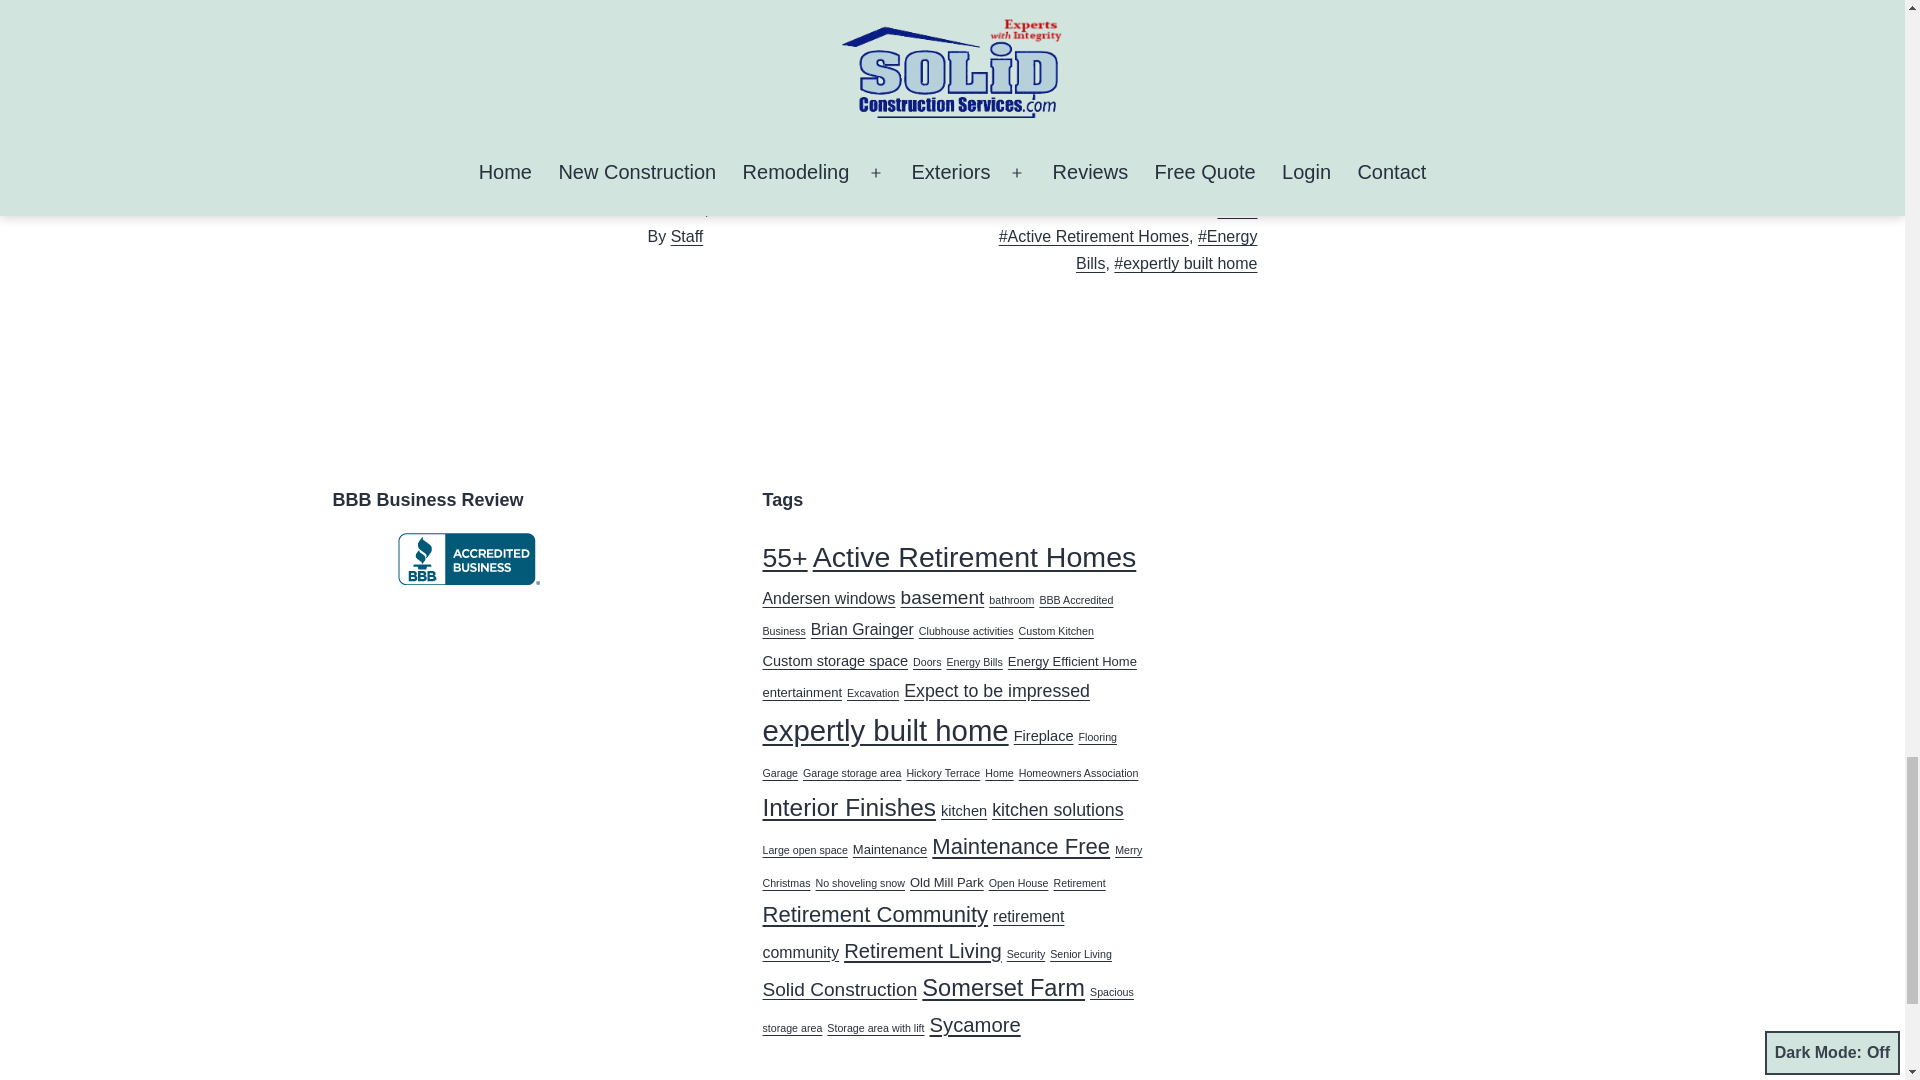  Describe the element at coordinates (942, 598) in the screenshot. I see `basement` at that location.